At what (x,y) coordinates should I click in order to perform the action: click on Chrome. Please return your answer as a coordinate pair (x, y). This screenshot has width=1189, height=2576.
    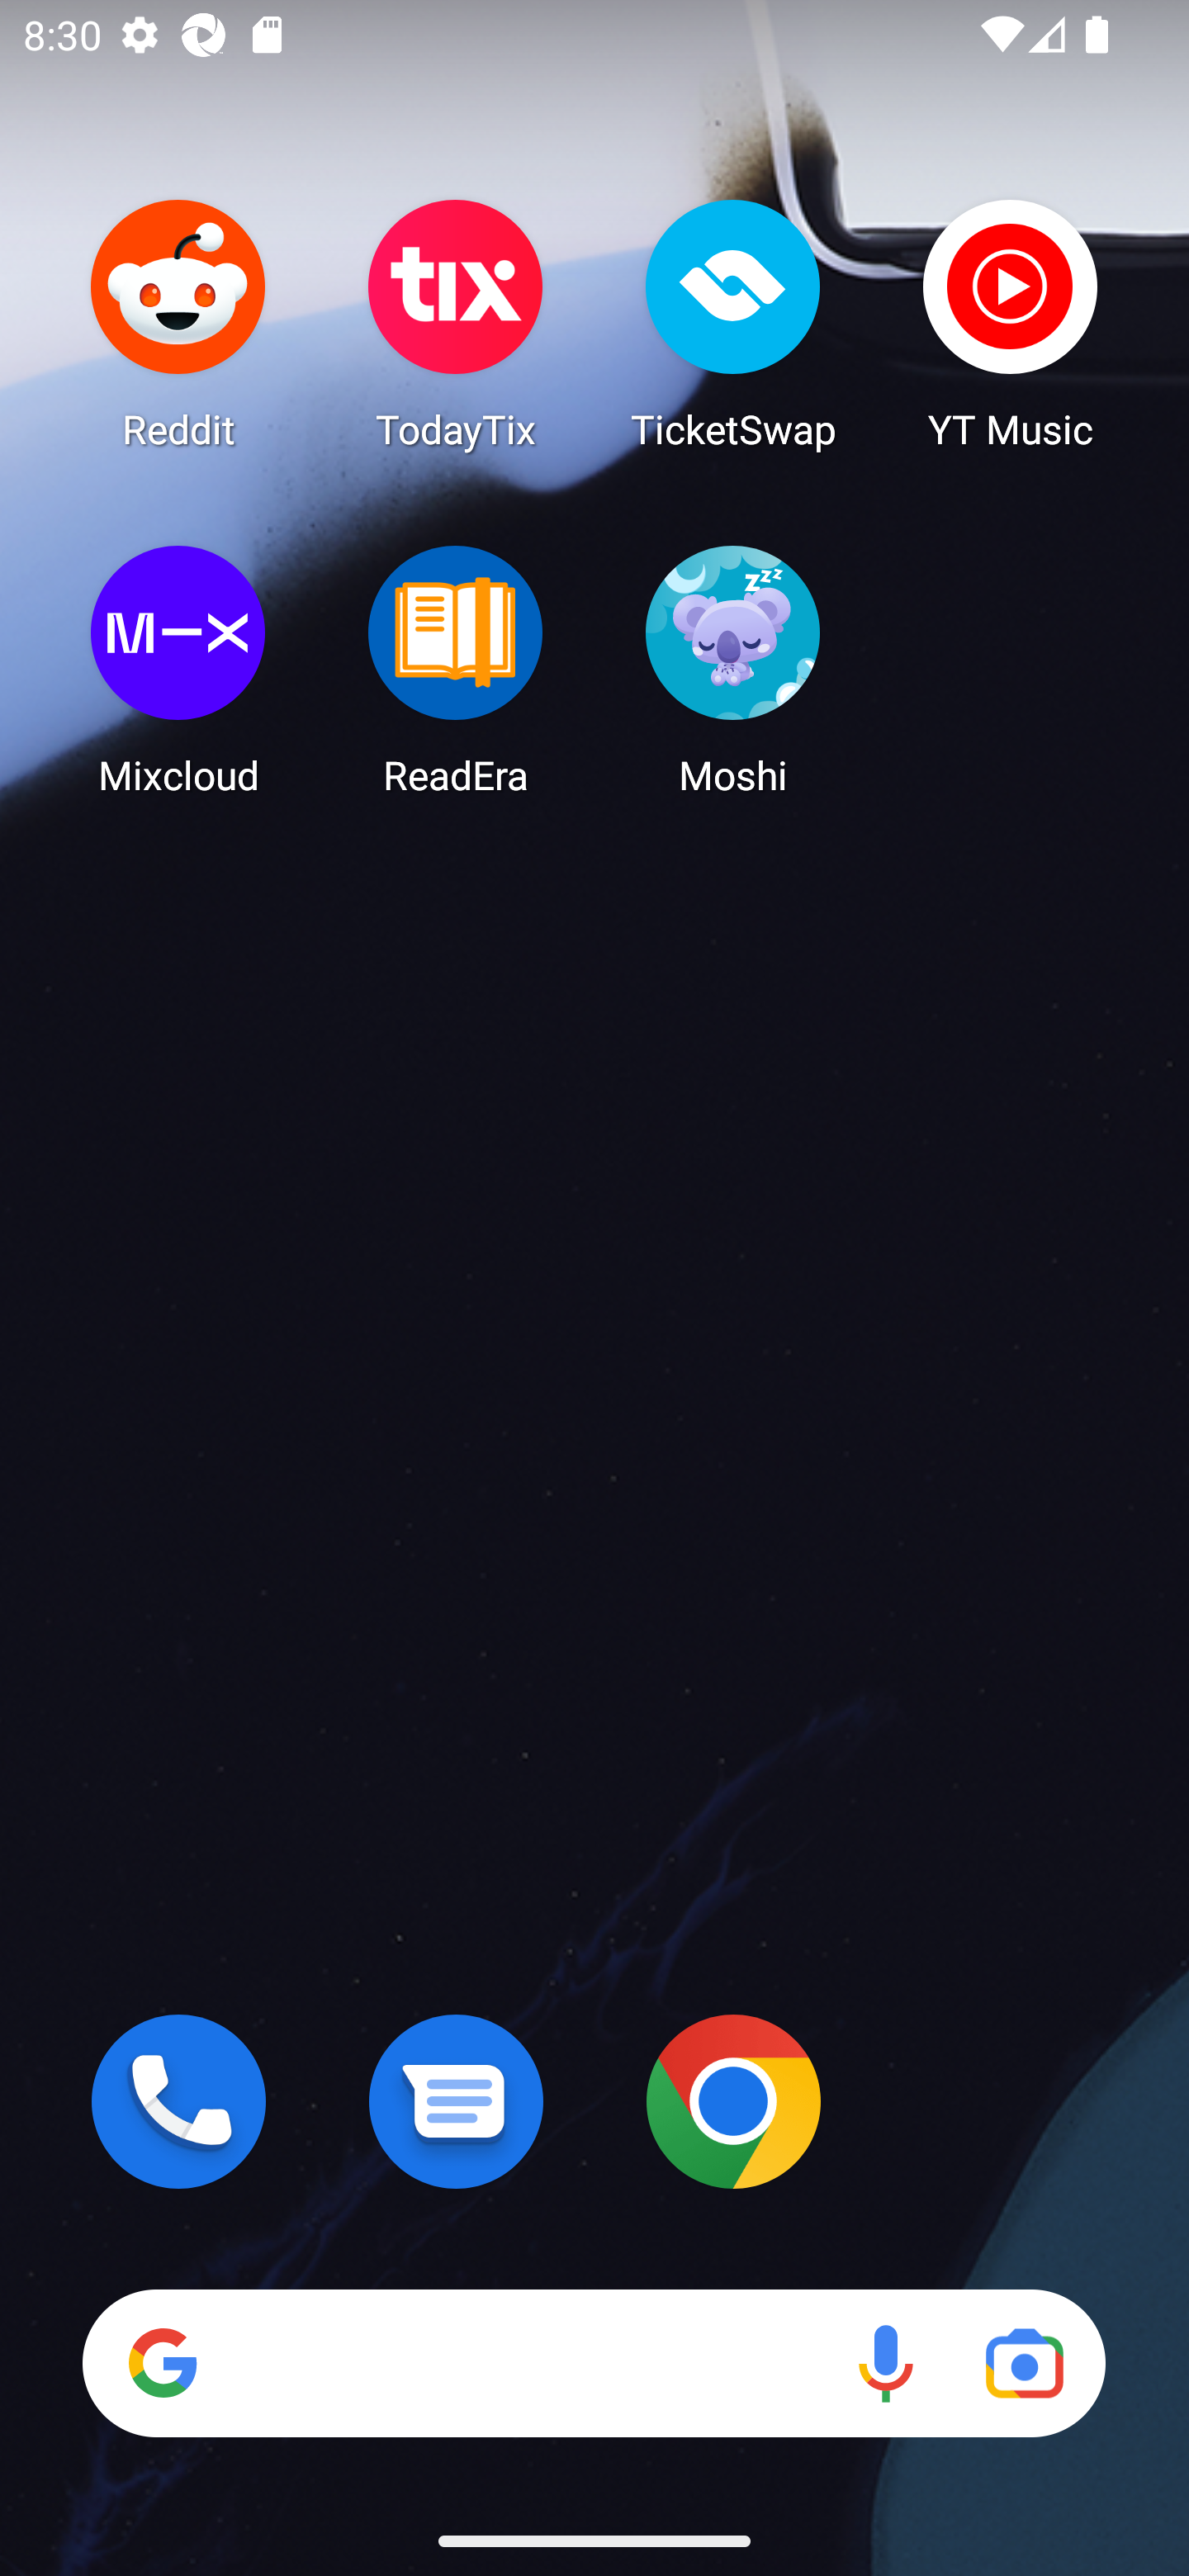
    Looking at the image, I should click on (733, 2101).